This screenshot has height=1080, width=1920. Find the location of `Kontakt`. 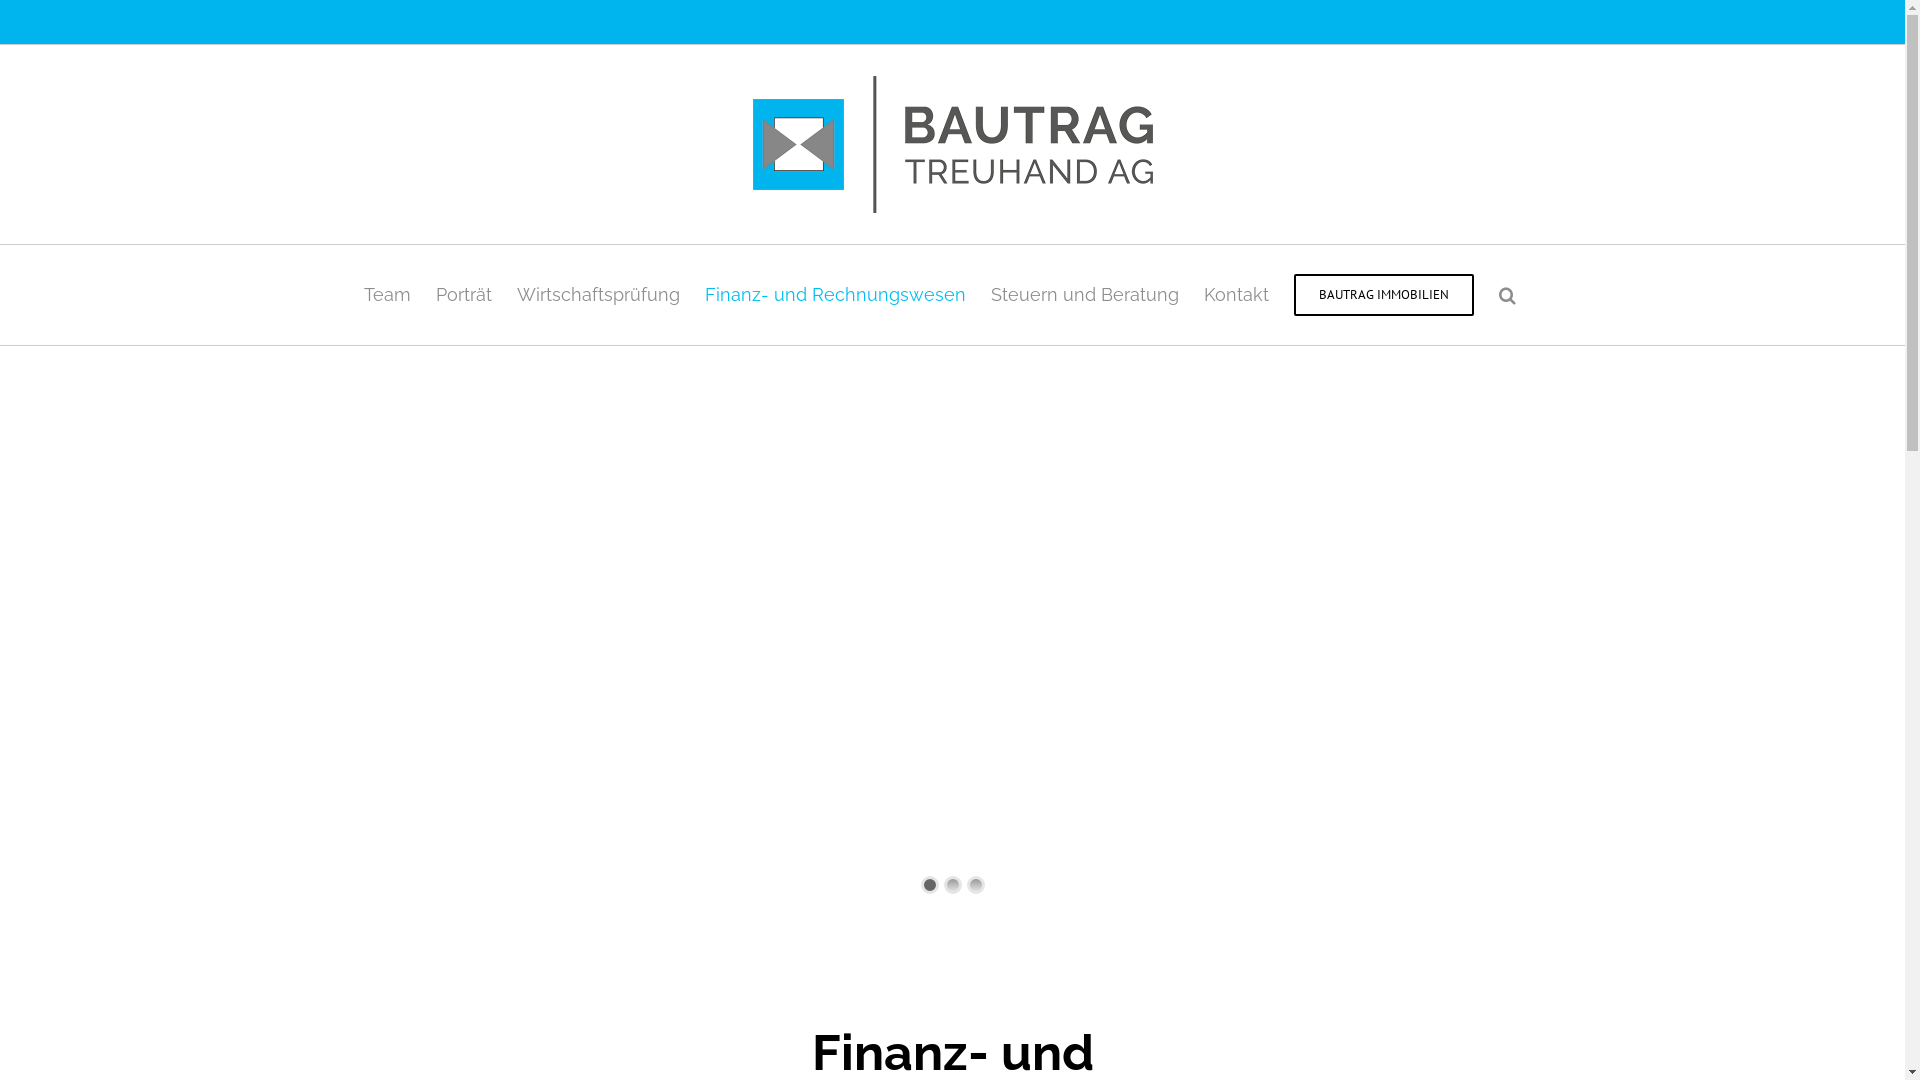

Kontakt is located at coordinates (1236, 295).